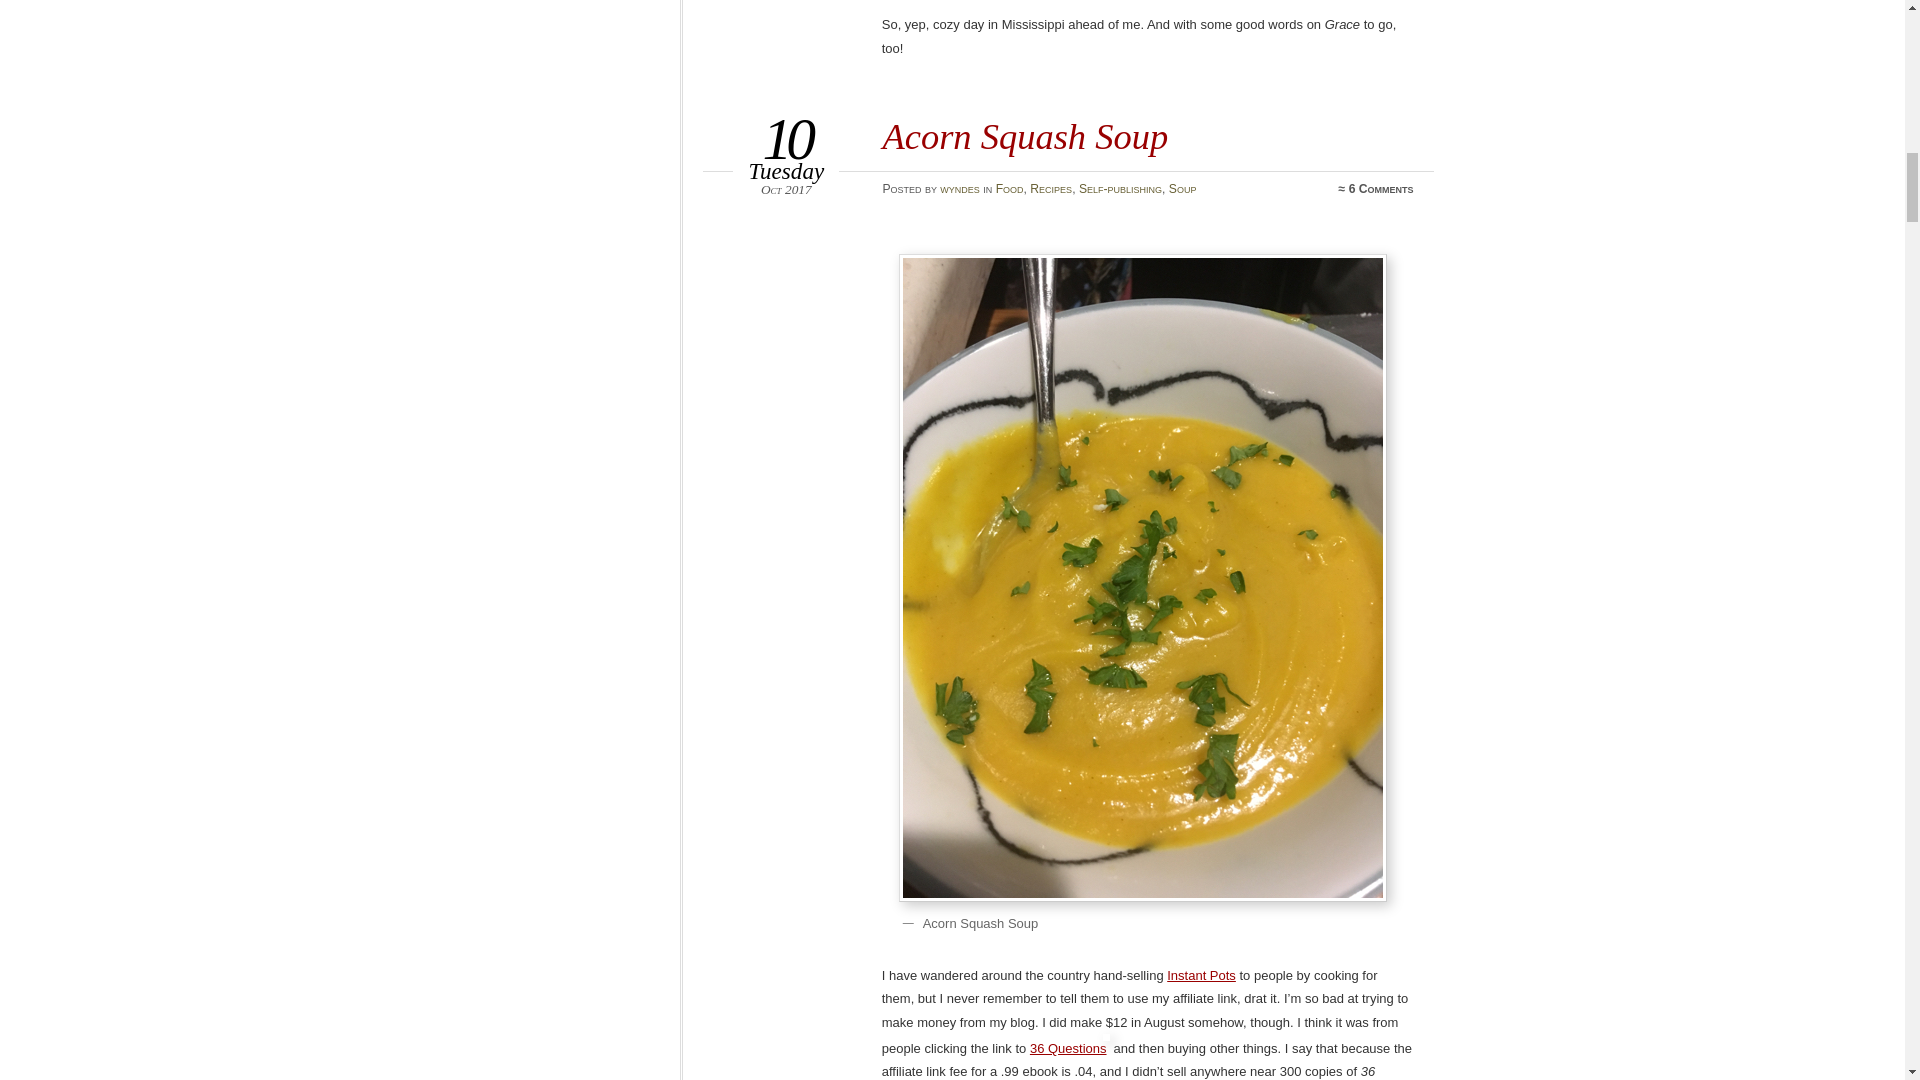  Describe the element at coordinates (1202, 974) in the screenshot. I see `Instant Pots` at that location.